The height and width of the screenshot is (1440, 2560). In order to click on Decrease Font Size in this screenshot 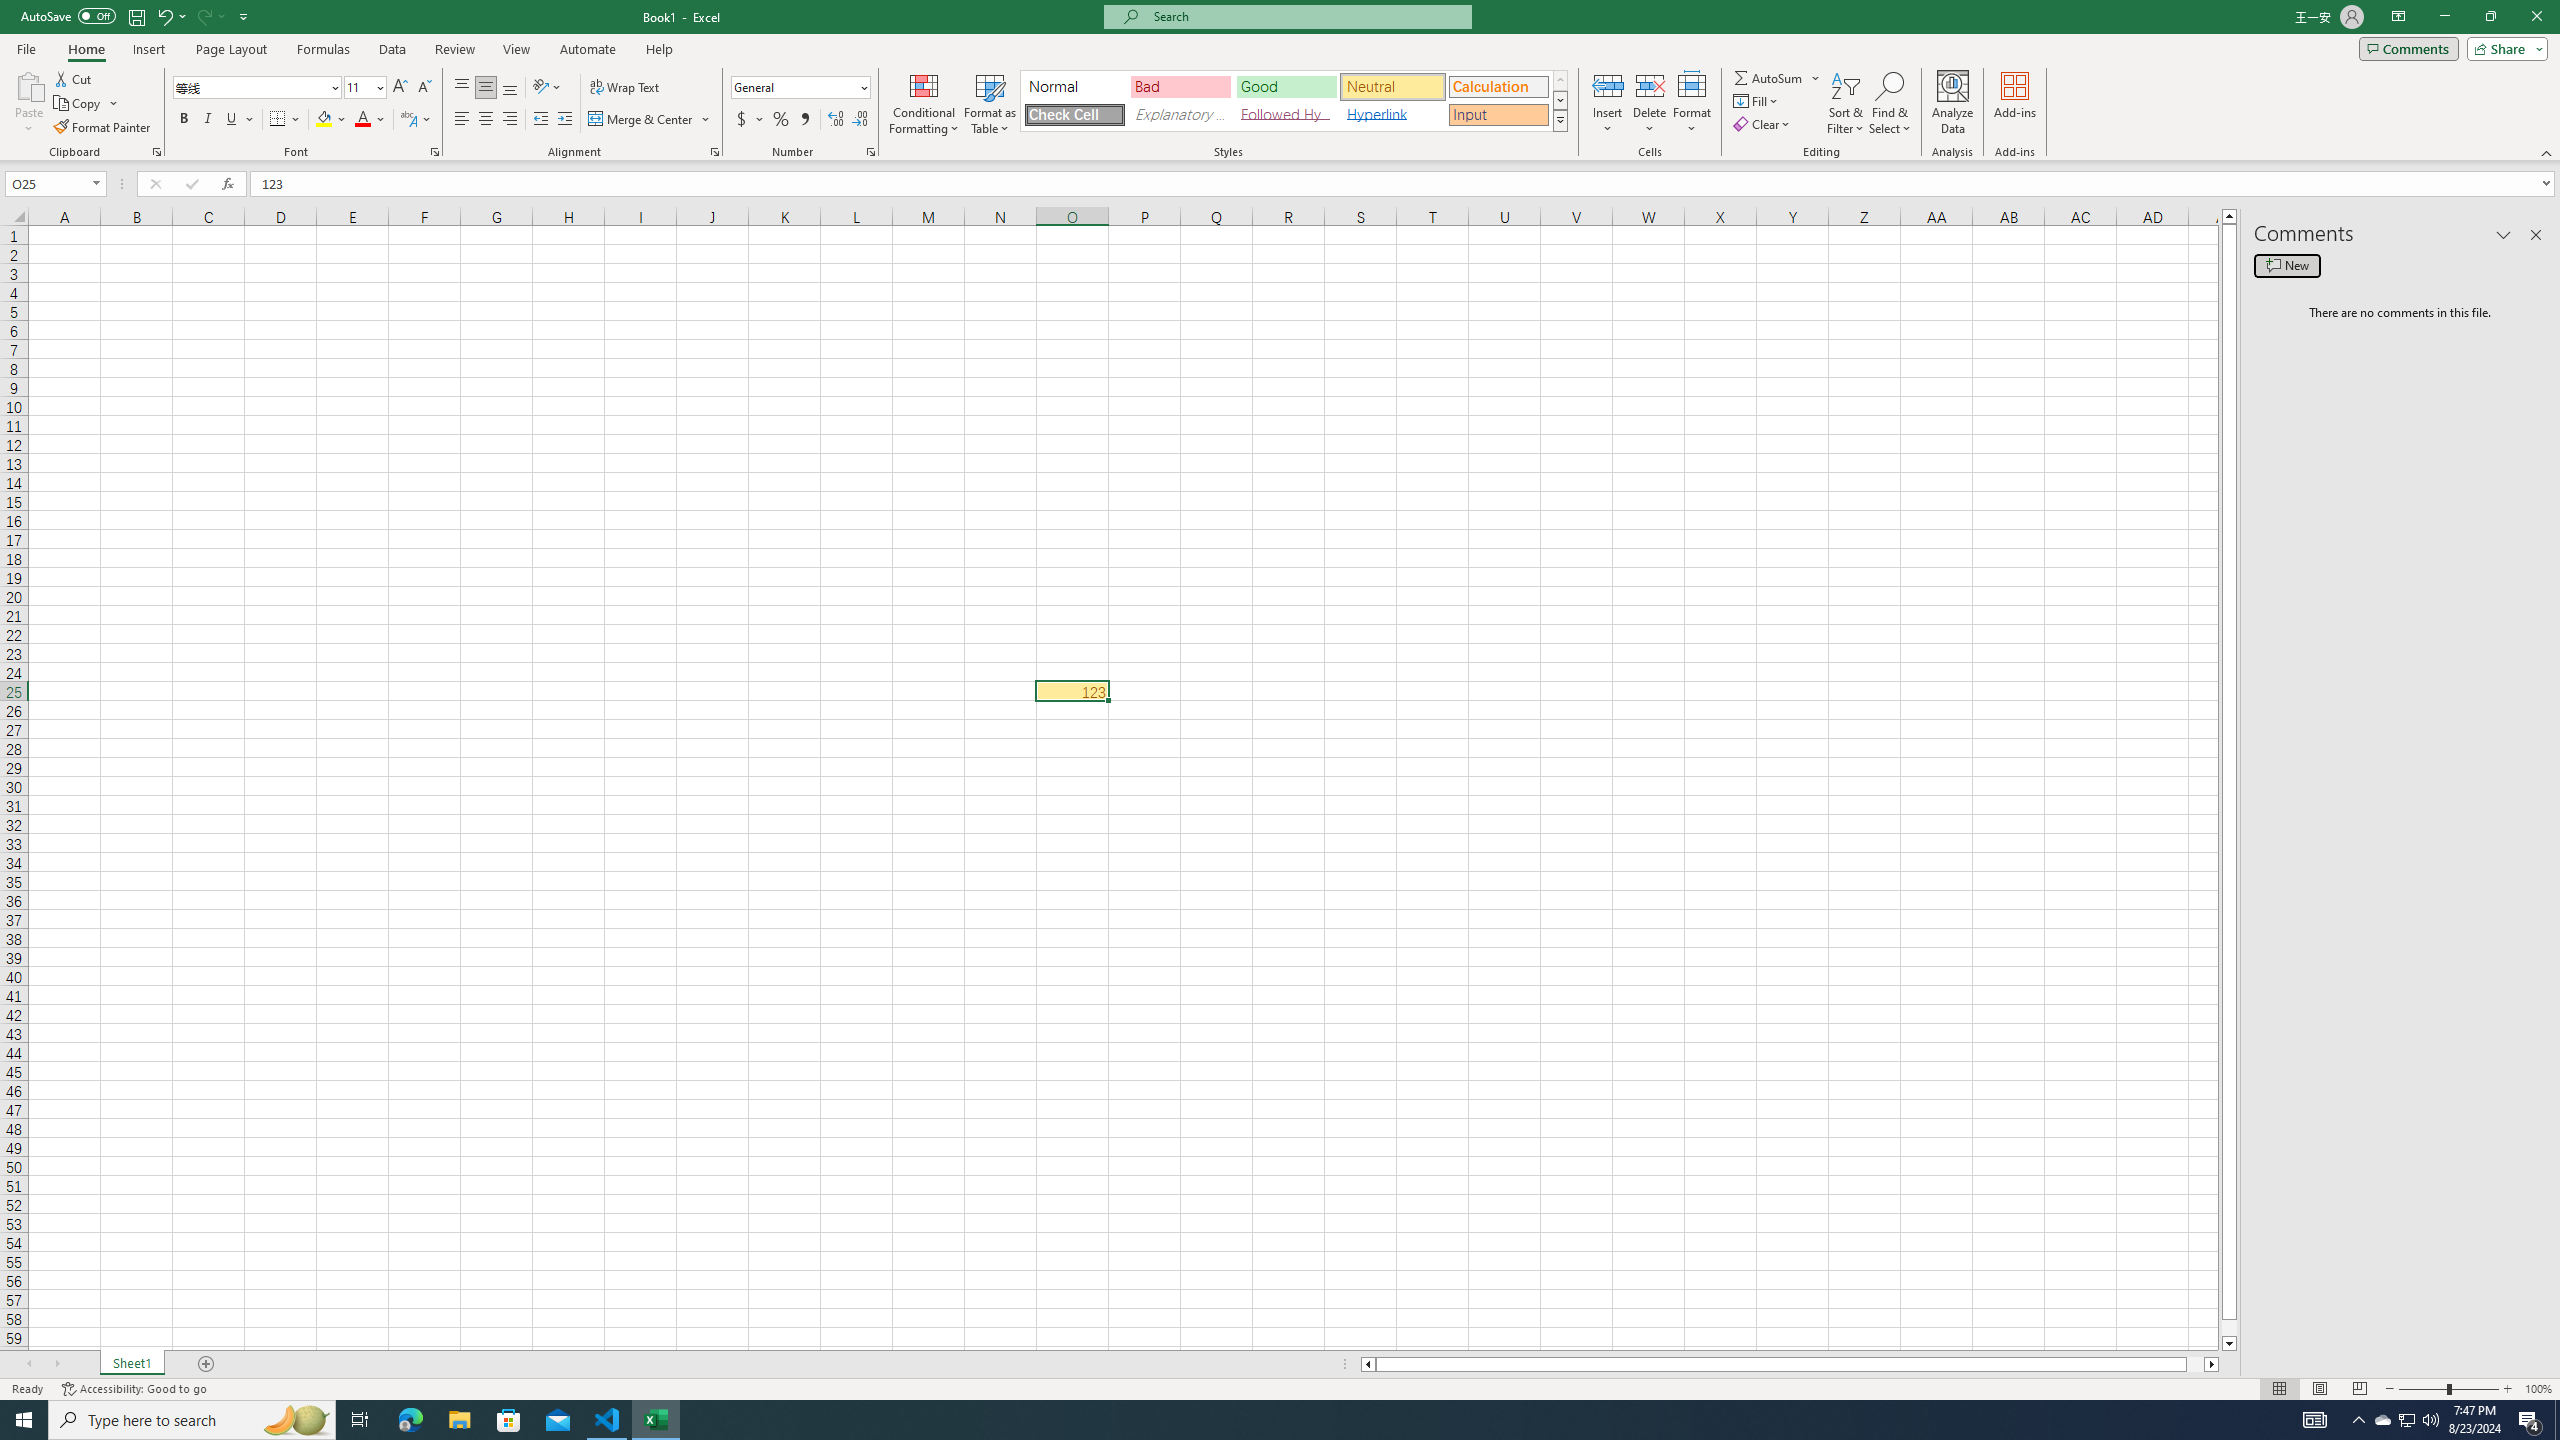, I will do `click(424, 88)`.